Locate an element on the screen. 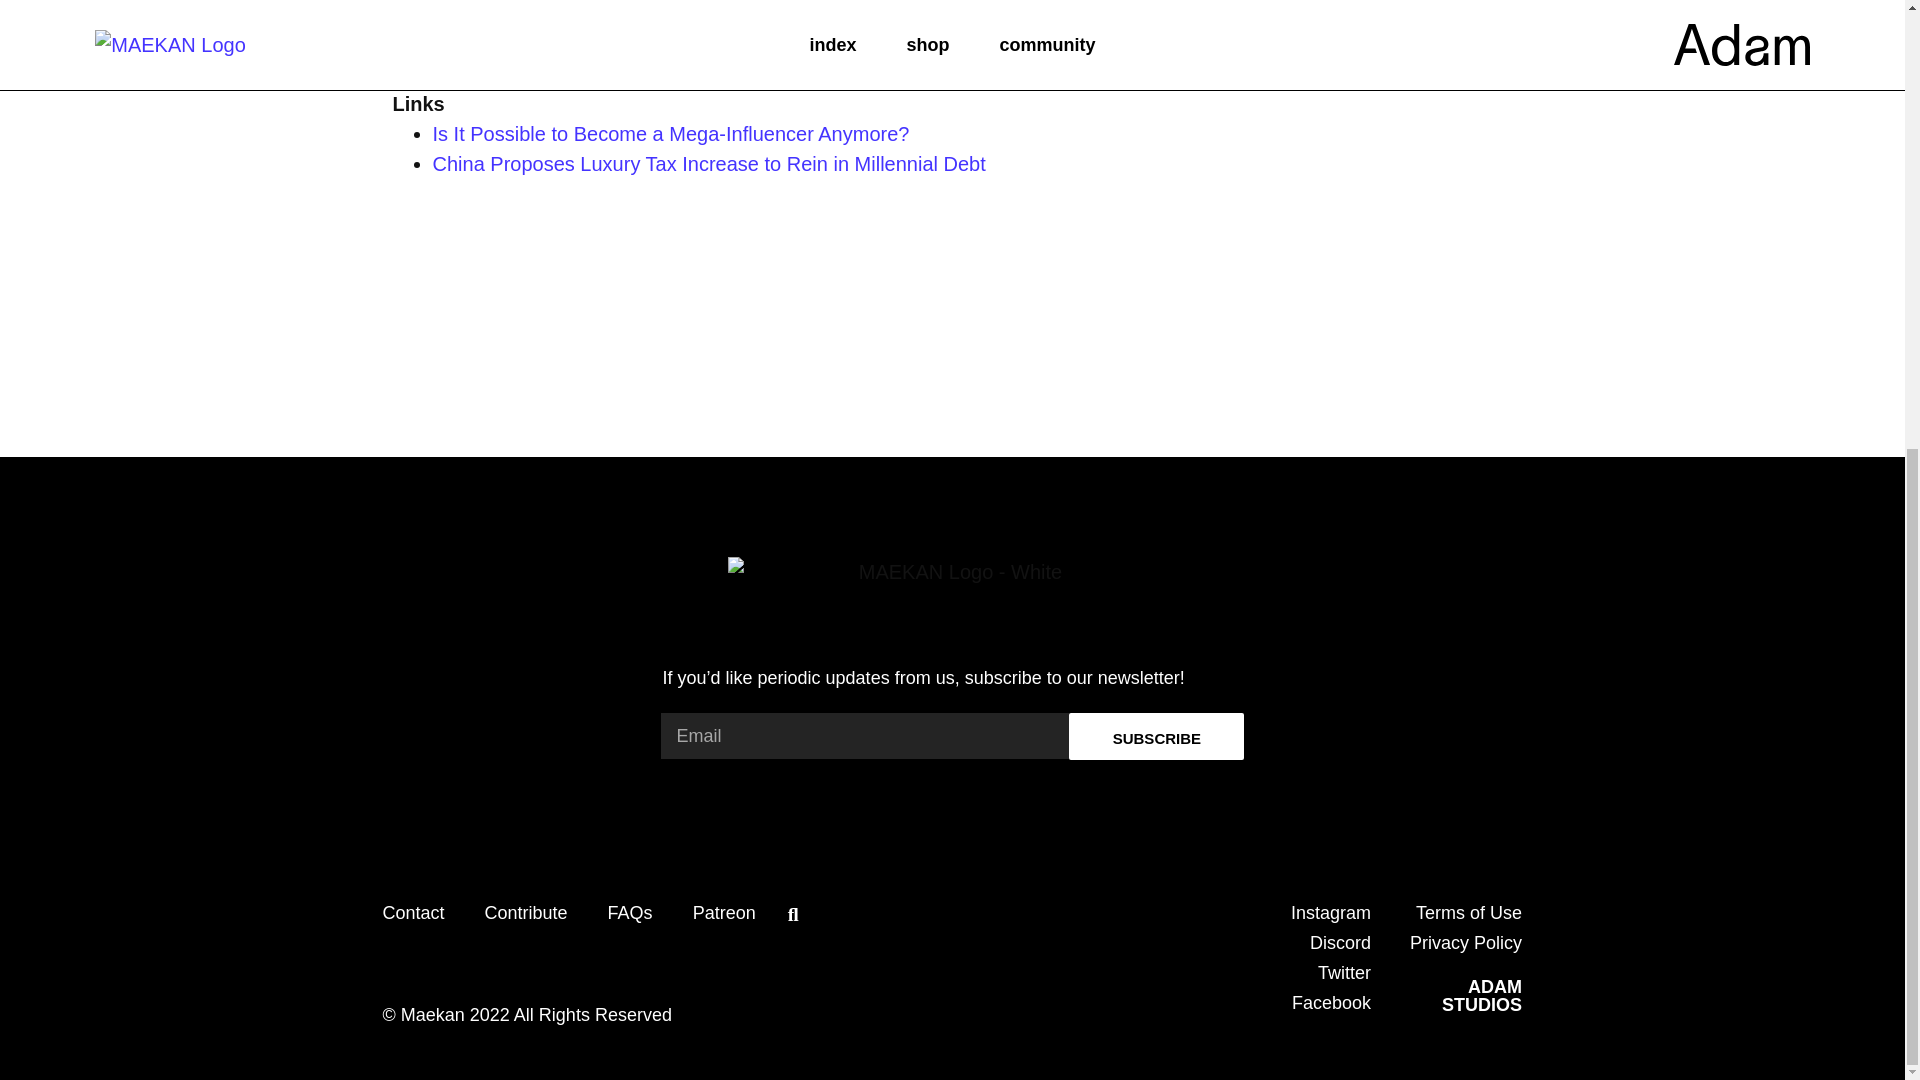 This screenshot has width=1920, height=1080. Discord is located at coordinates (1340, 942).